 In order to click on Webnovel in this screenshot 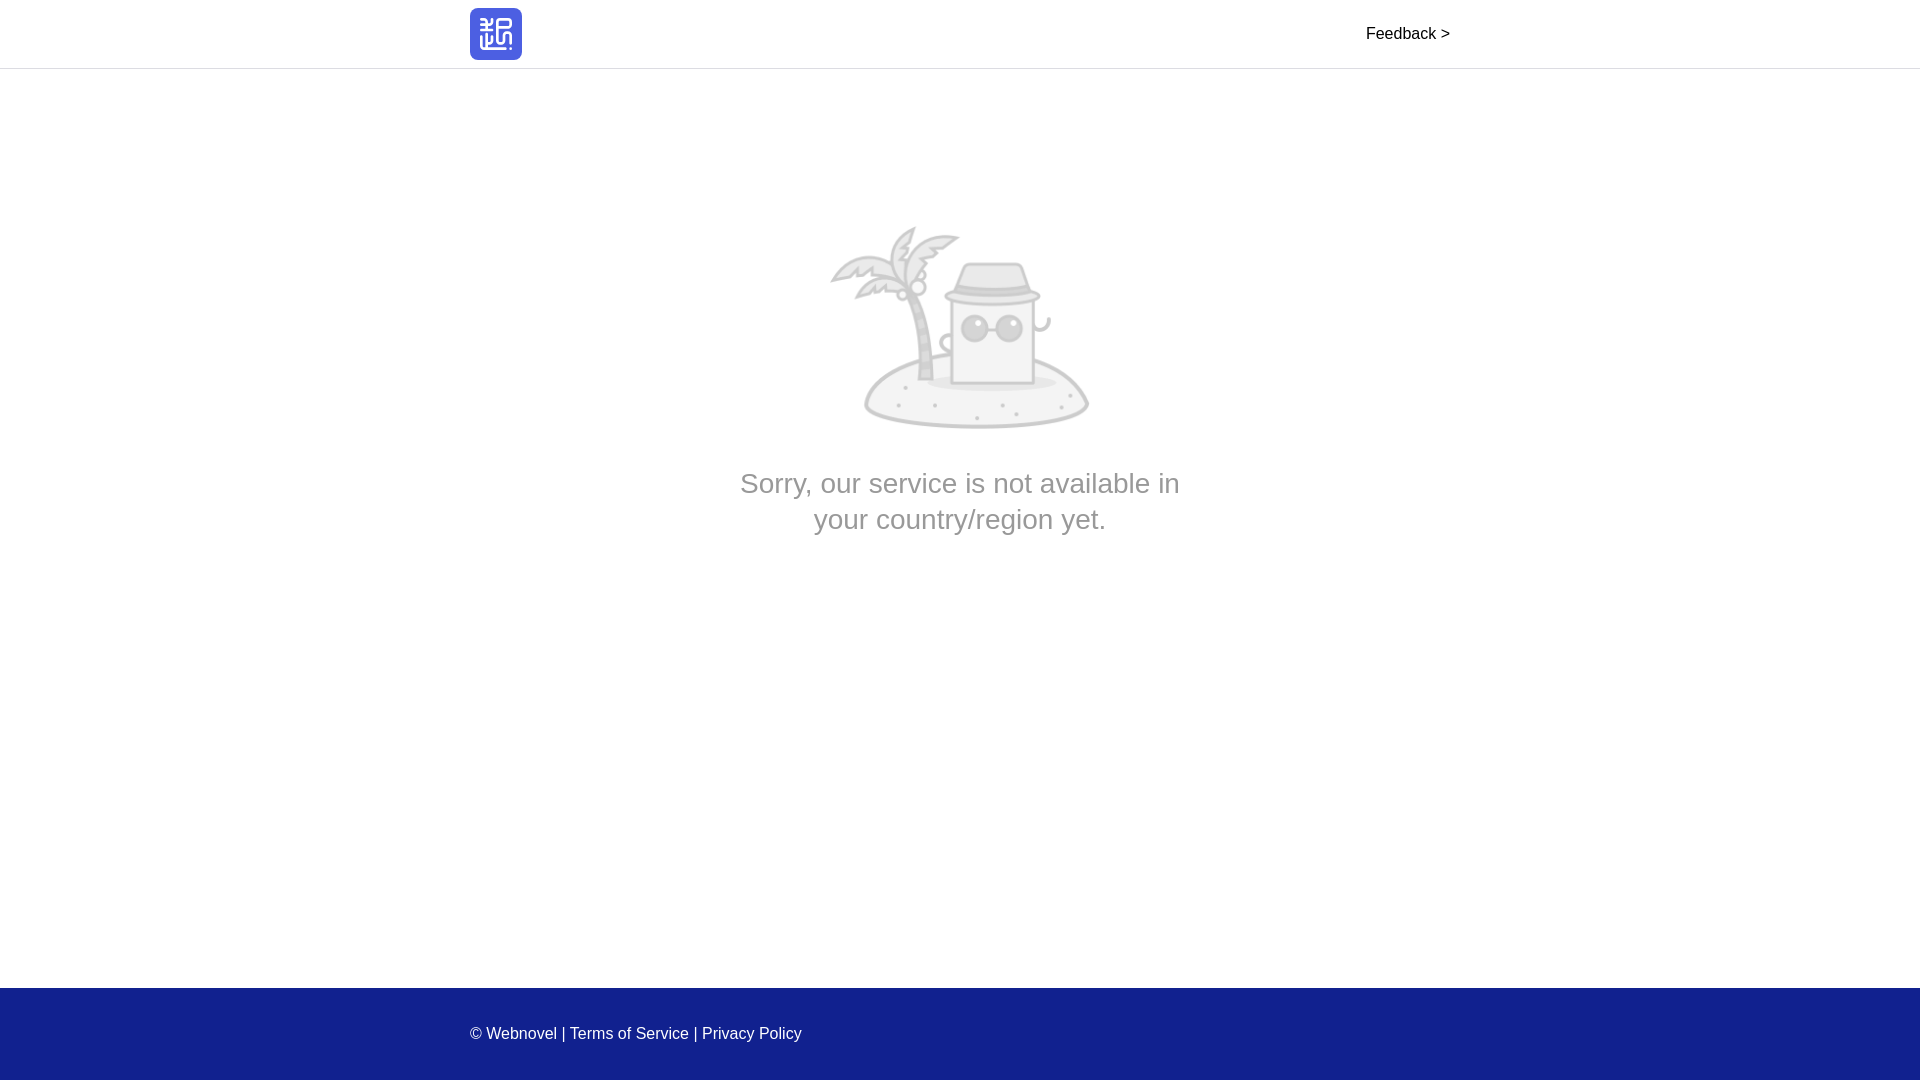, I will do `click(496, 34)`.